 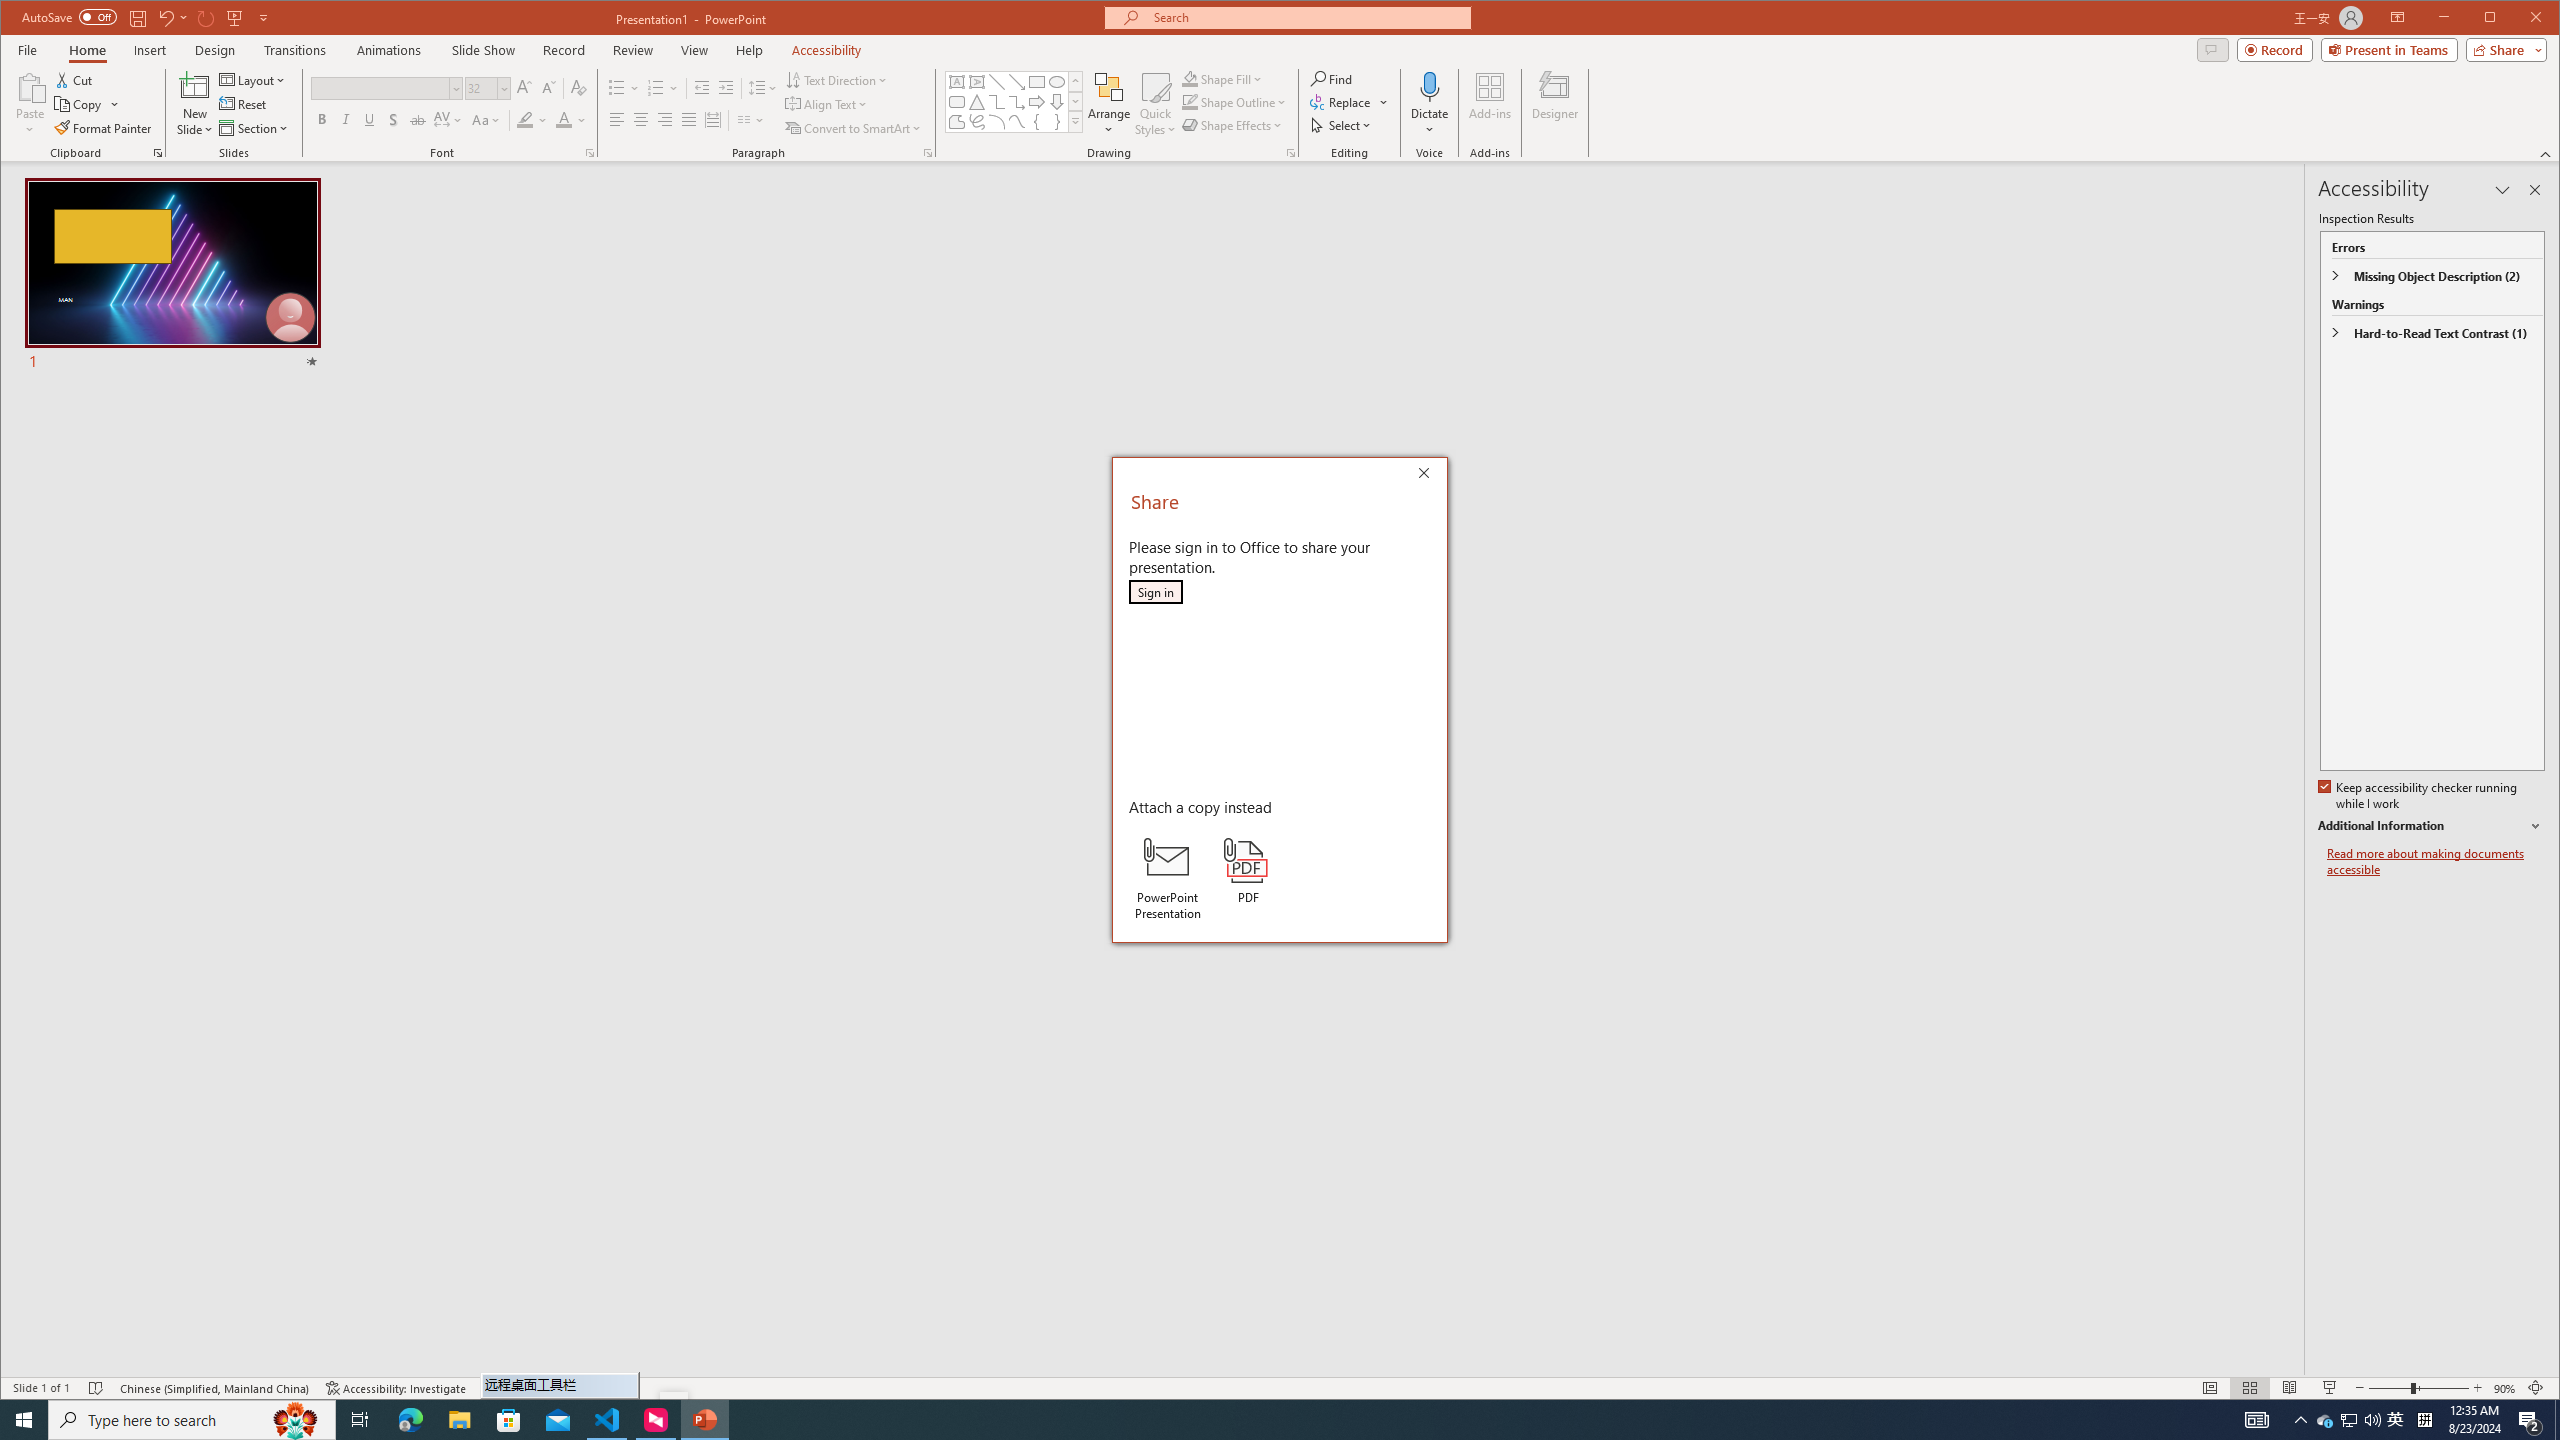 What do you see at coordinates (664, 120) in the screenshot?
I see `Align Right` at bounding box center [664, 120].